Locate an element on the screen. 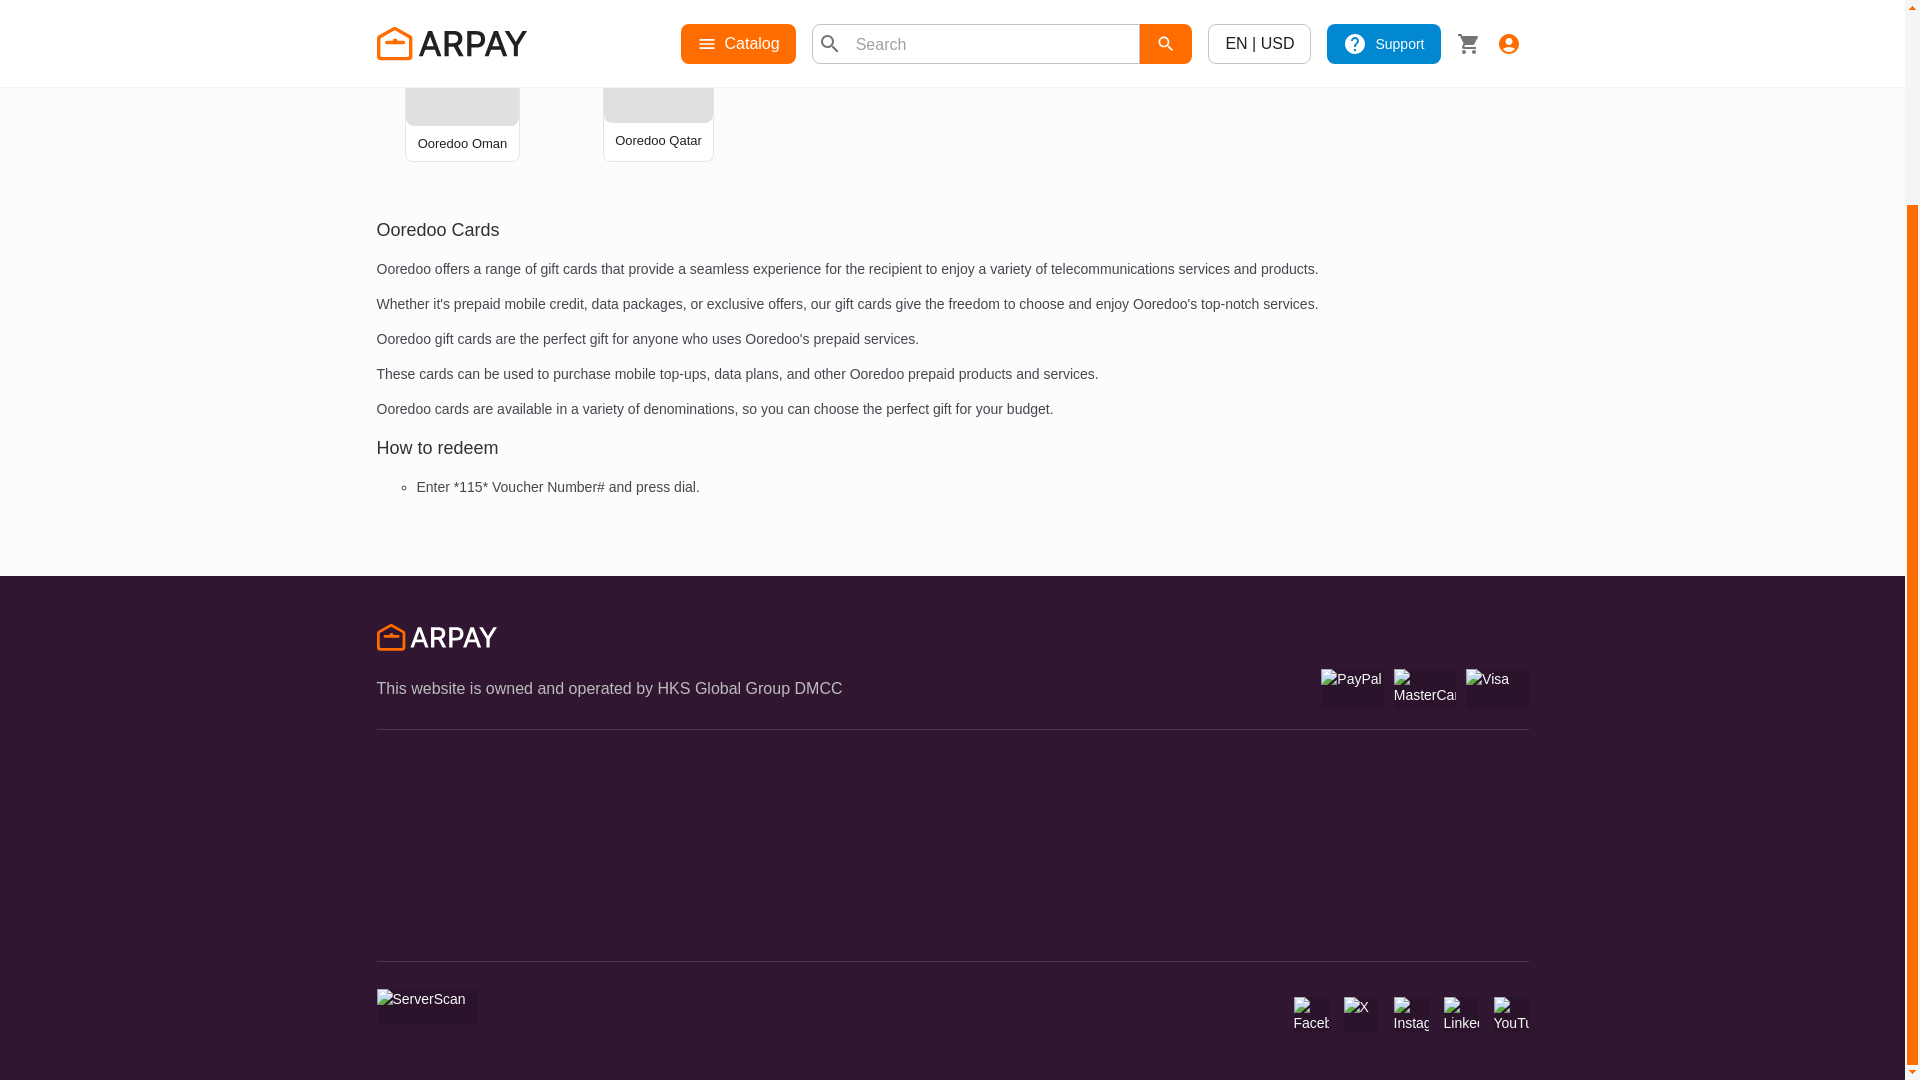  MasterCard is located at coordinates (1424, 688).